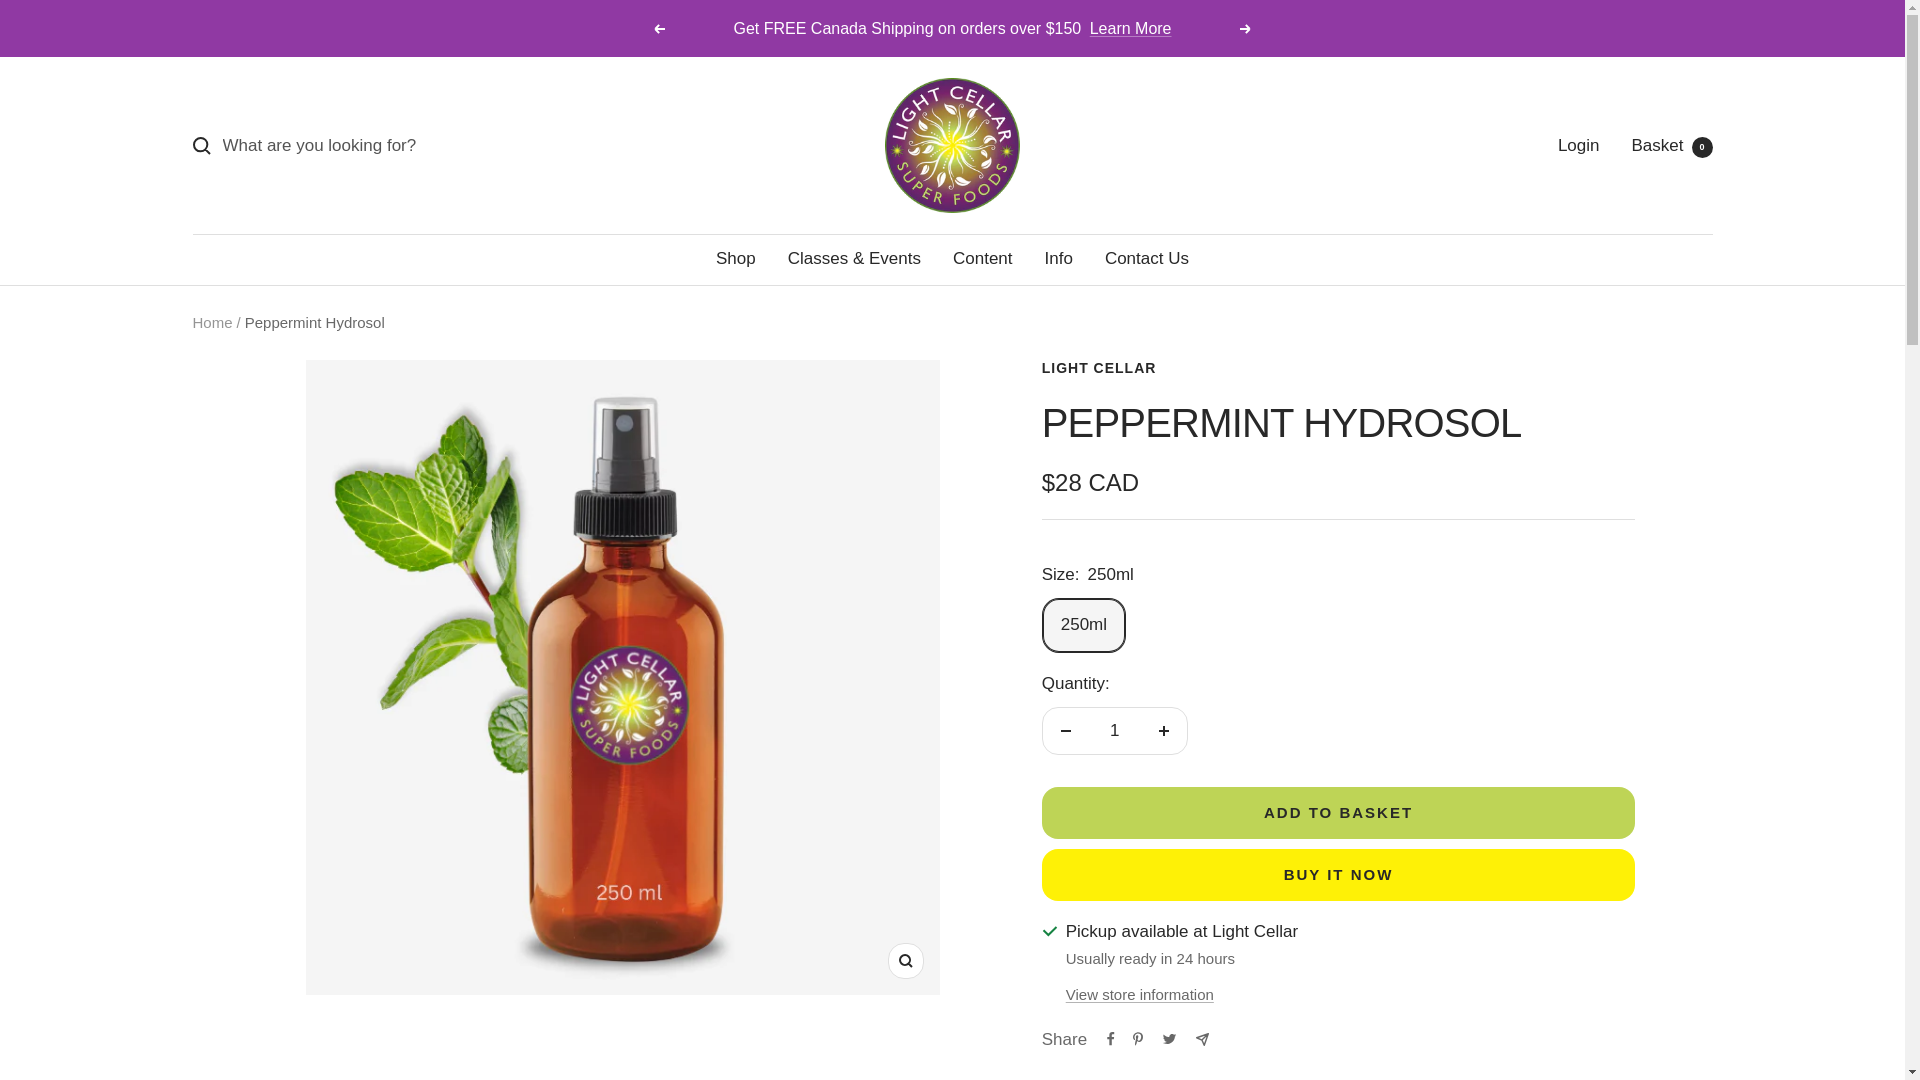 The image size is (1920, 1080). Describe the element at coordinates (1338, 874) in the screenshot. I see `BUY IT NOW` at that location.